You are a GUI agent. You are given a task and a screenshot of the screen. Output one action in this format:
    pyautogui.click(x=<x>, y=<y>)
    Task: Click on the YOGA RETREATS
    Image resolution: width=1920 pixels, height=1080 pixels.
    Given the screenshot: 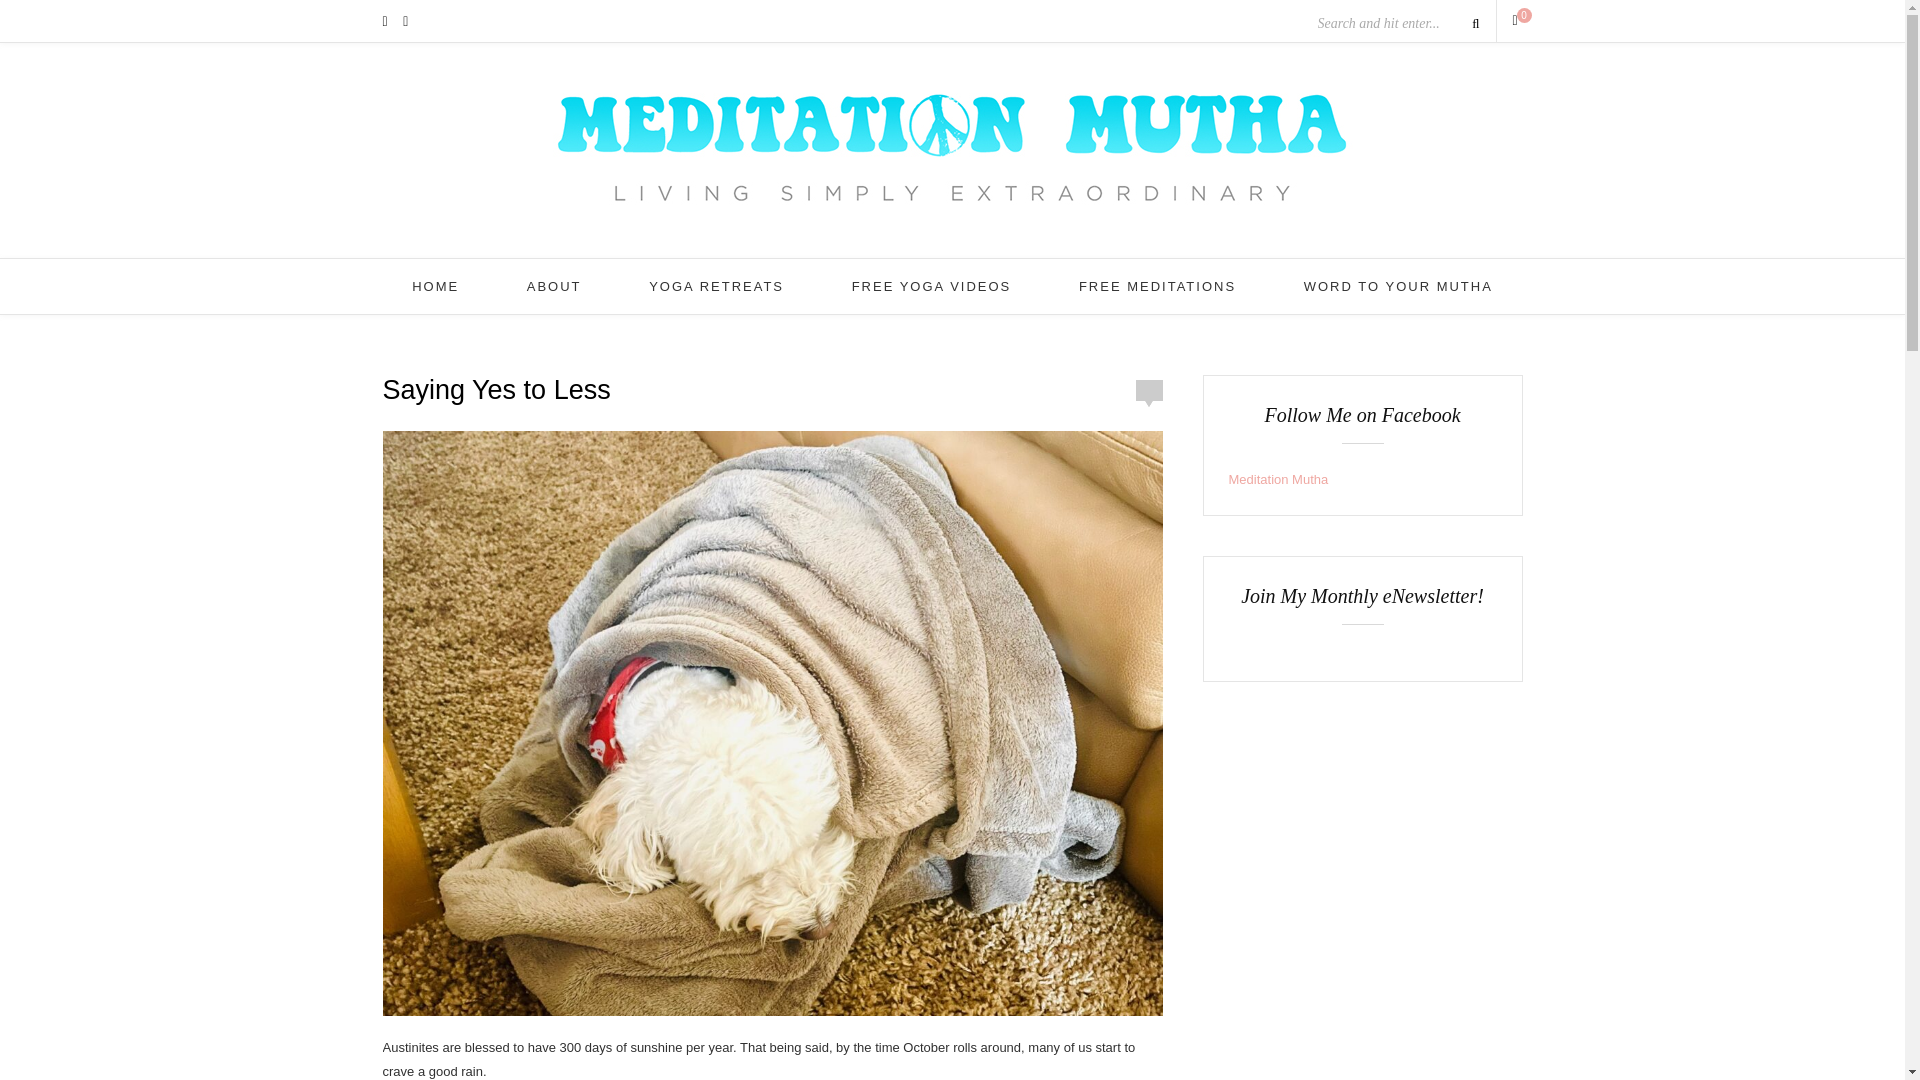 What is the action you would take?
    pyautogui.click(x=716, y=286)
    